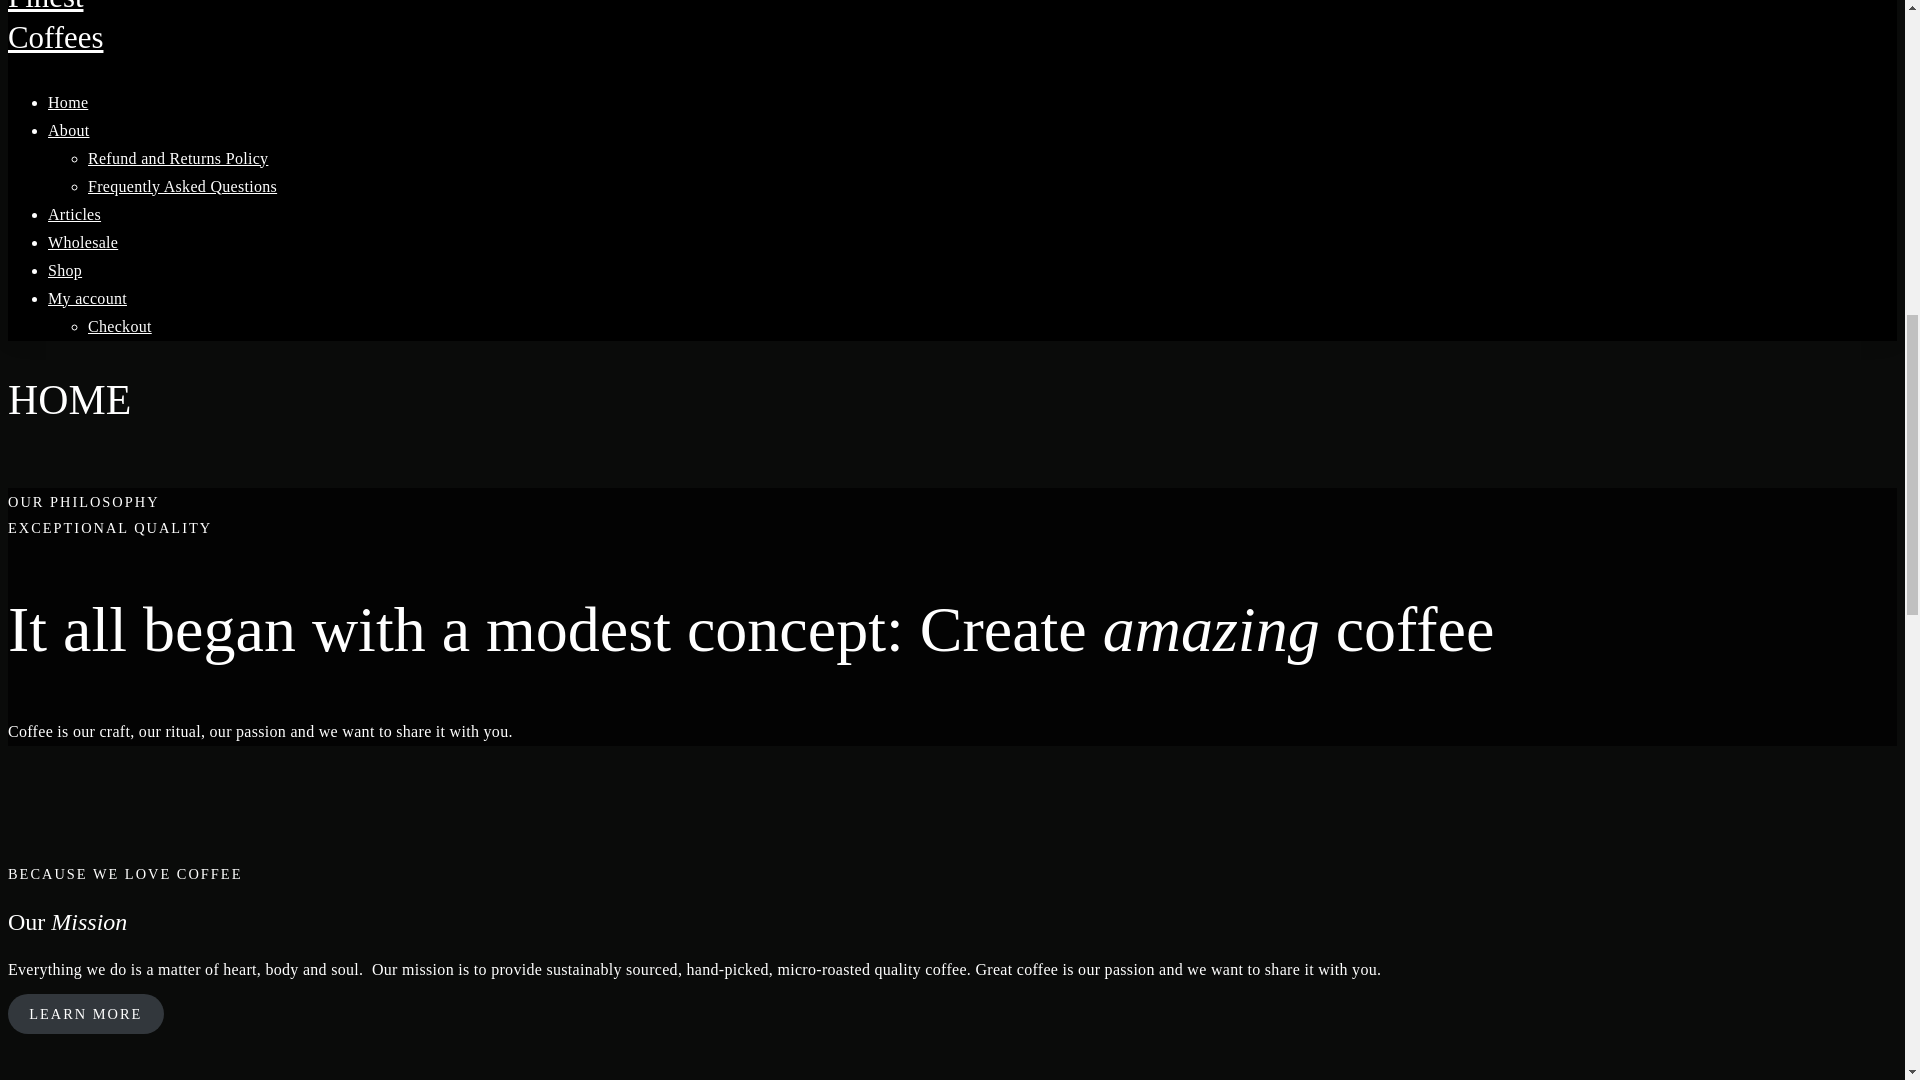 Image resolution: width=1920 pixels, height=1080 pixels. What do you see at coordinates (120, 326) in the screenshot?
I see `Checkout` at bounding box center [120, 326].